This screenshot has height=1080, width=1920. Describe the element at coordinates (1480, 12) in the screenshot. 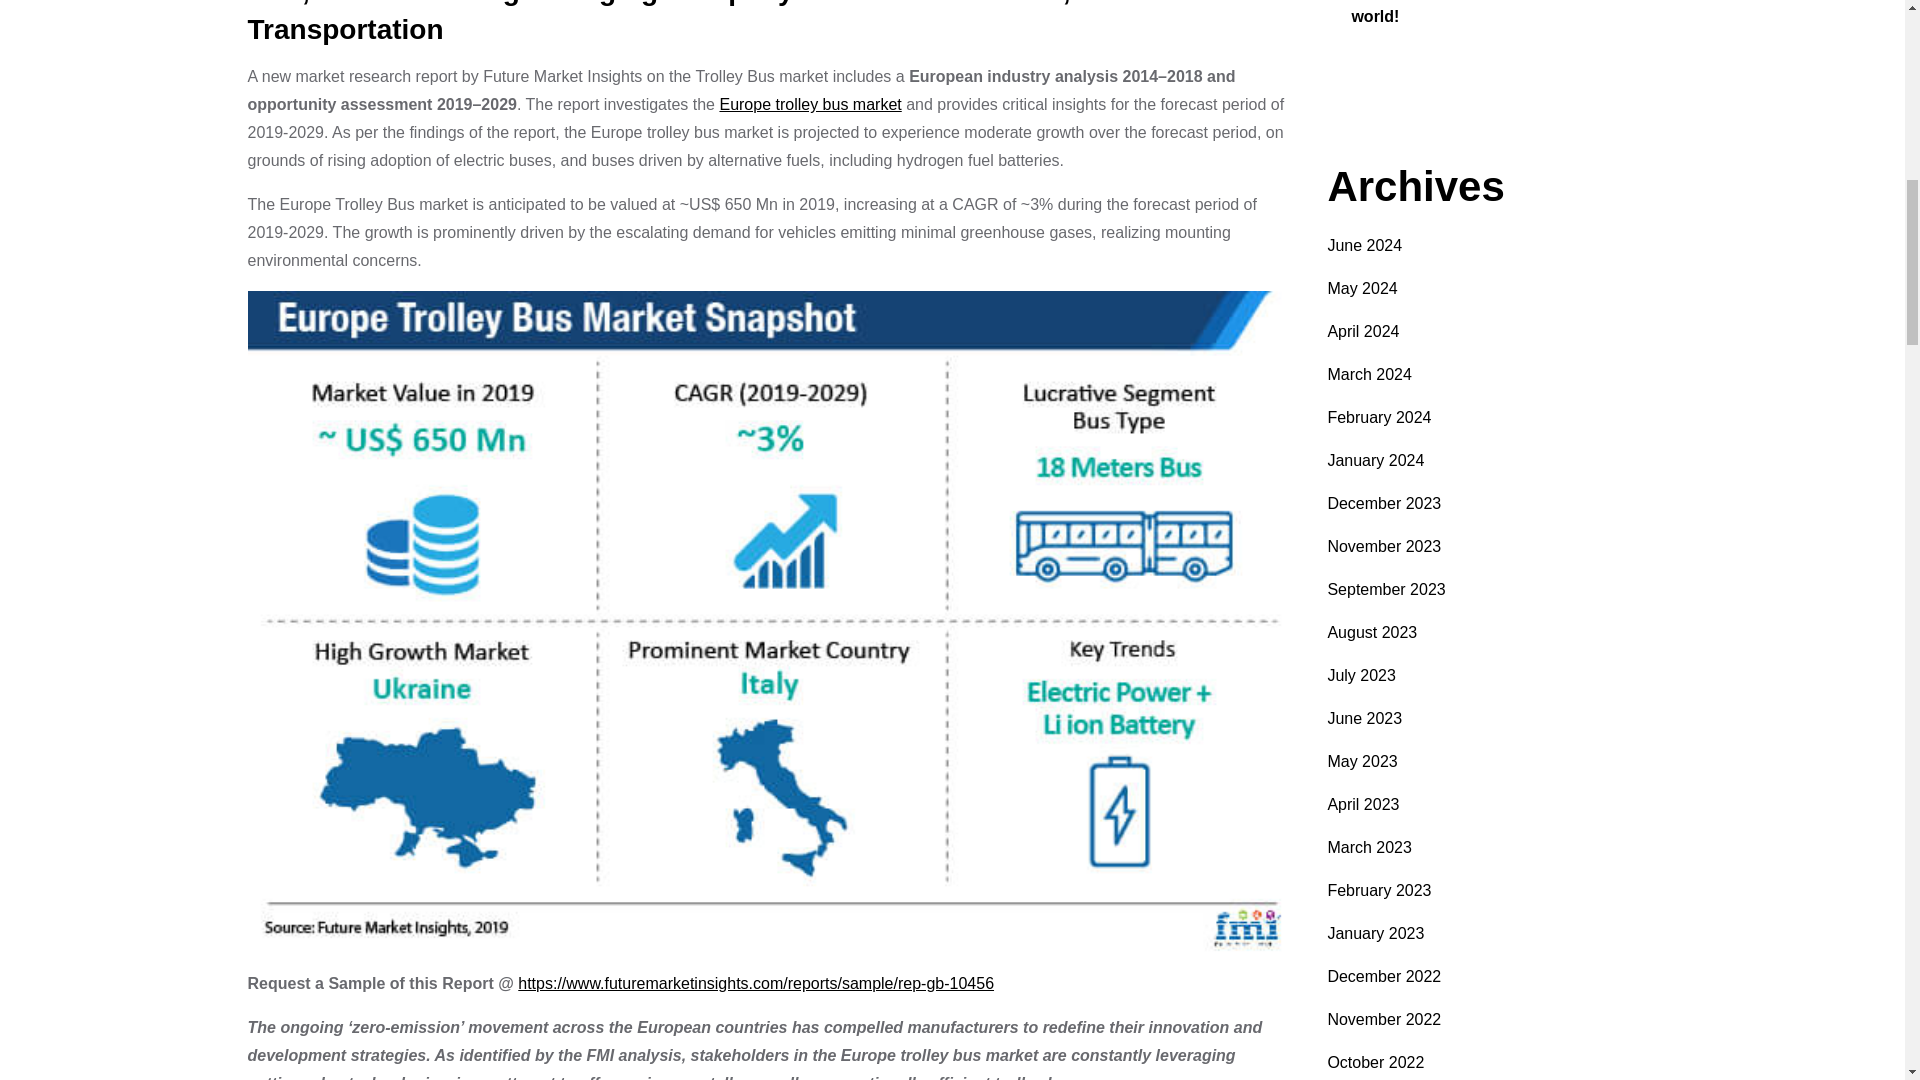

I see `Hello world!` at that location.